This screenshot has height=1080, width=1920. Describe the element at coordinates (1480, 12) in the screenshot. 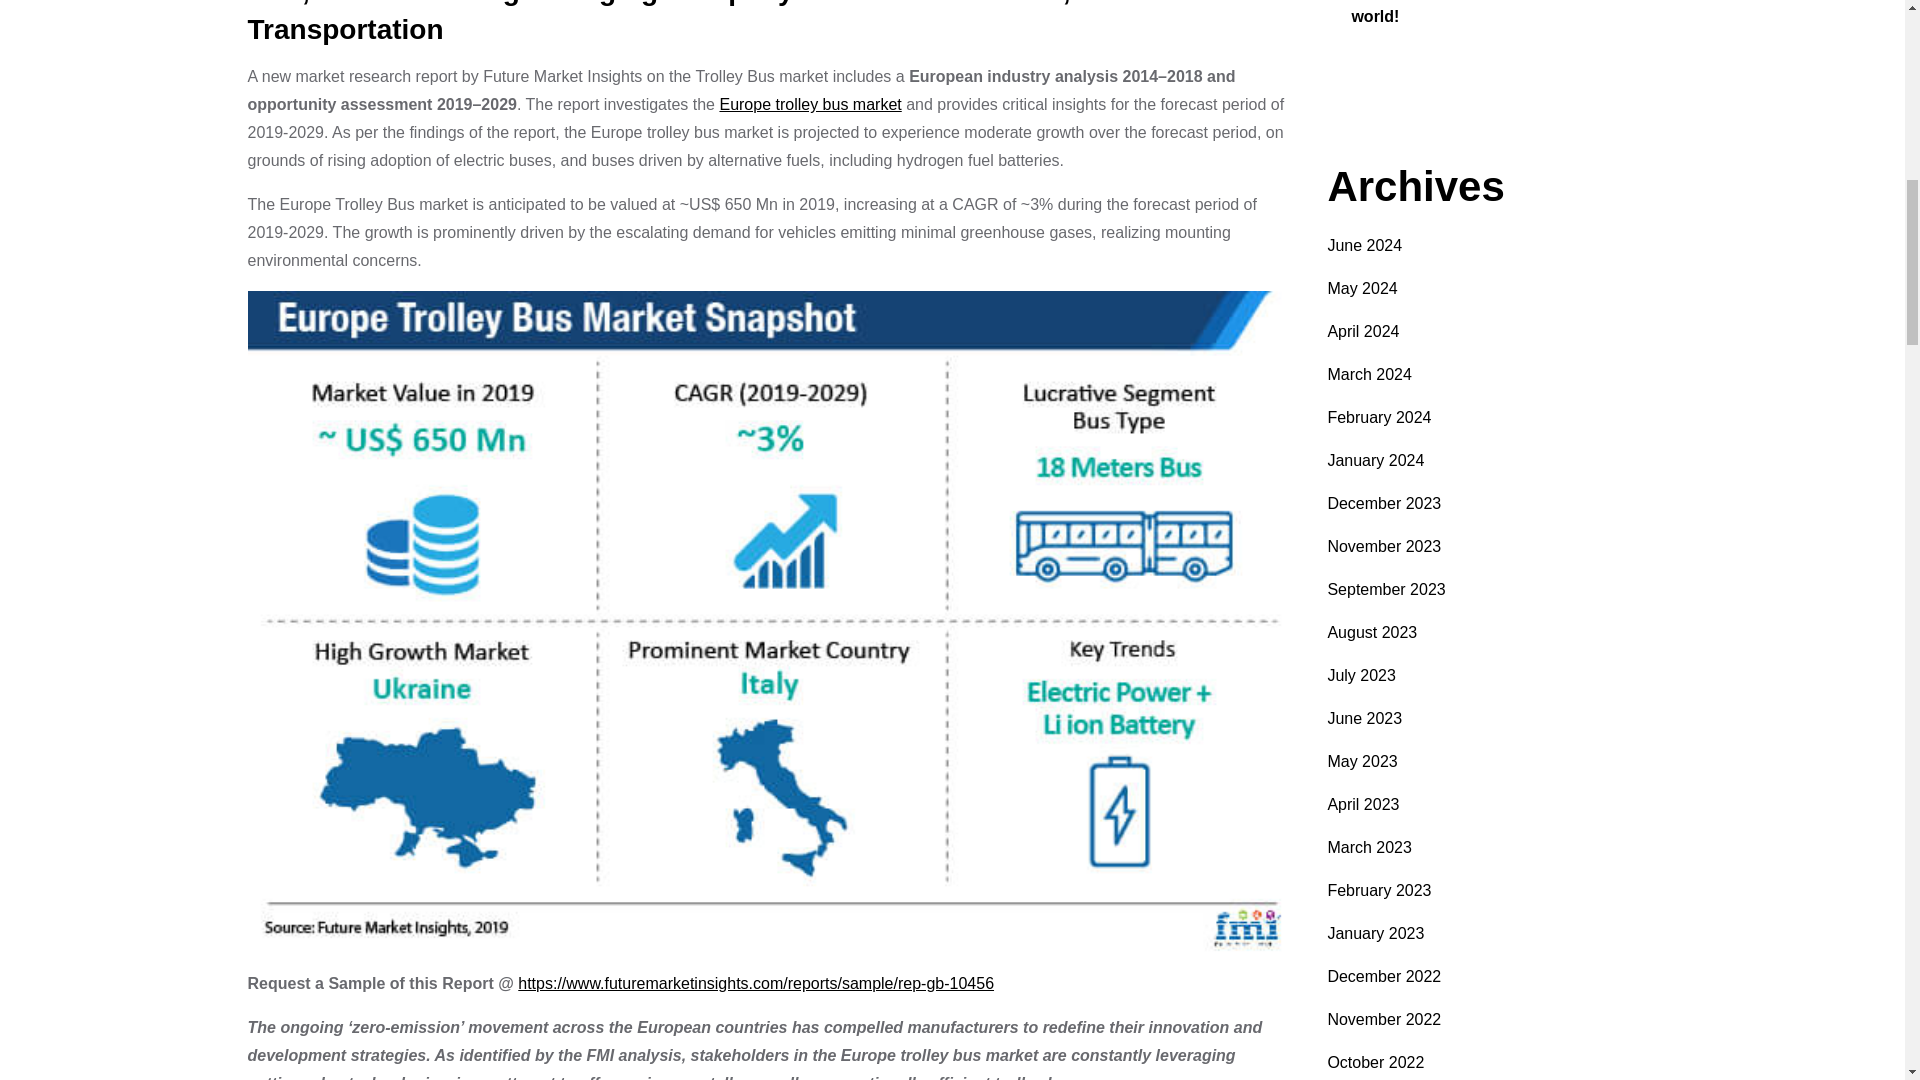

I see `Hello world!` at that location.